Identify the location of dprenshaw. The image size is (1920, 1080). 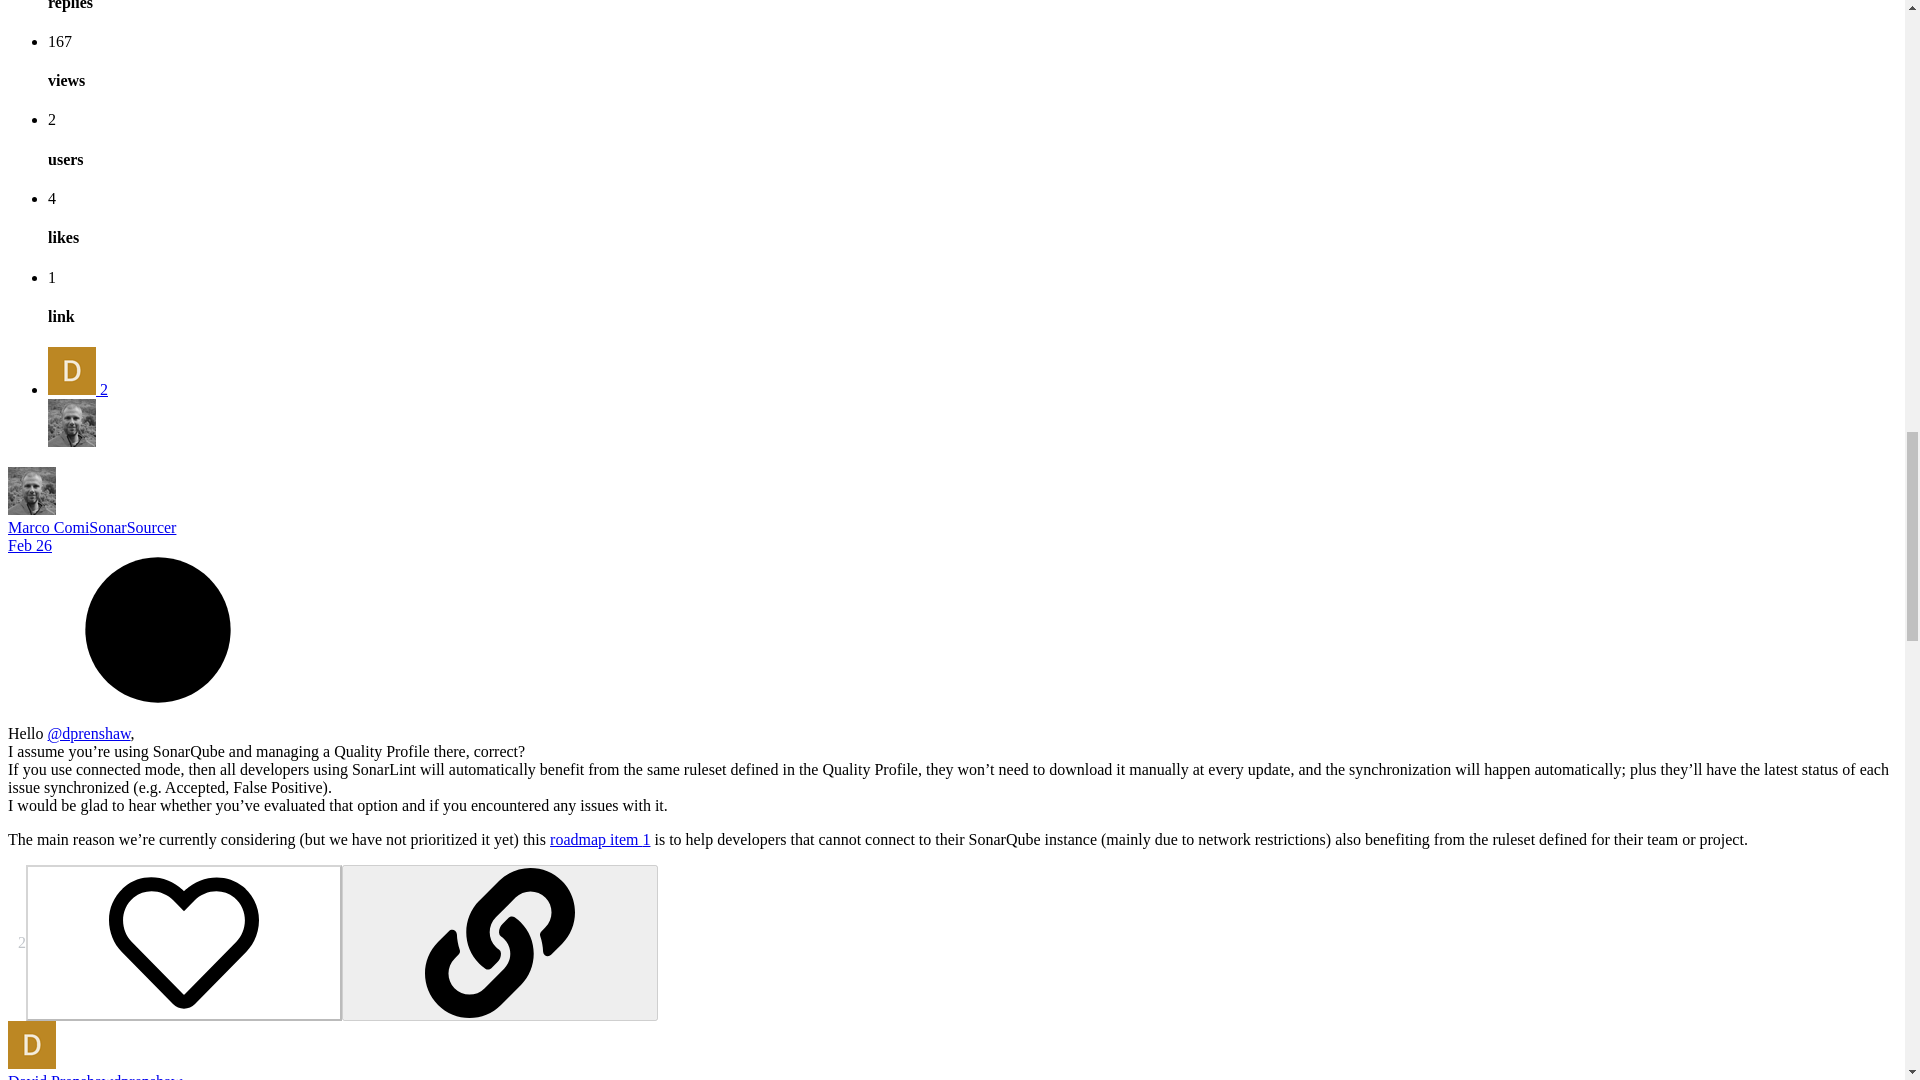
(148, 1076).